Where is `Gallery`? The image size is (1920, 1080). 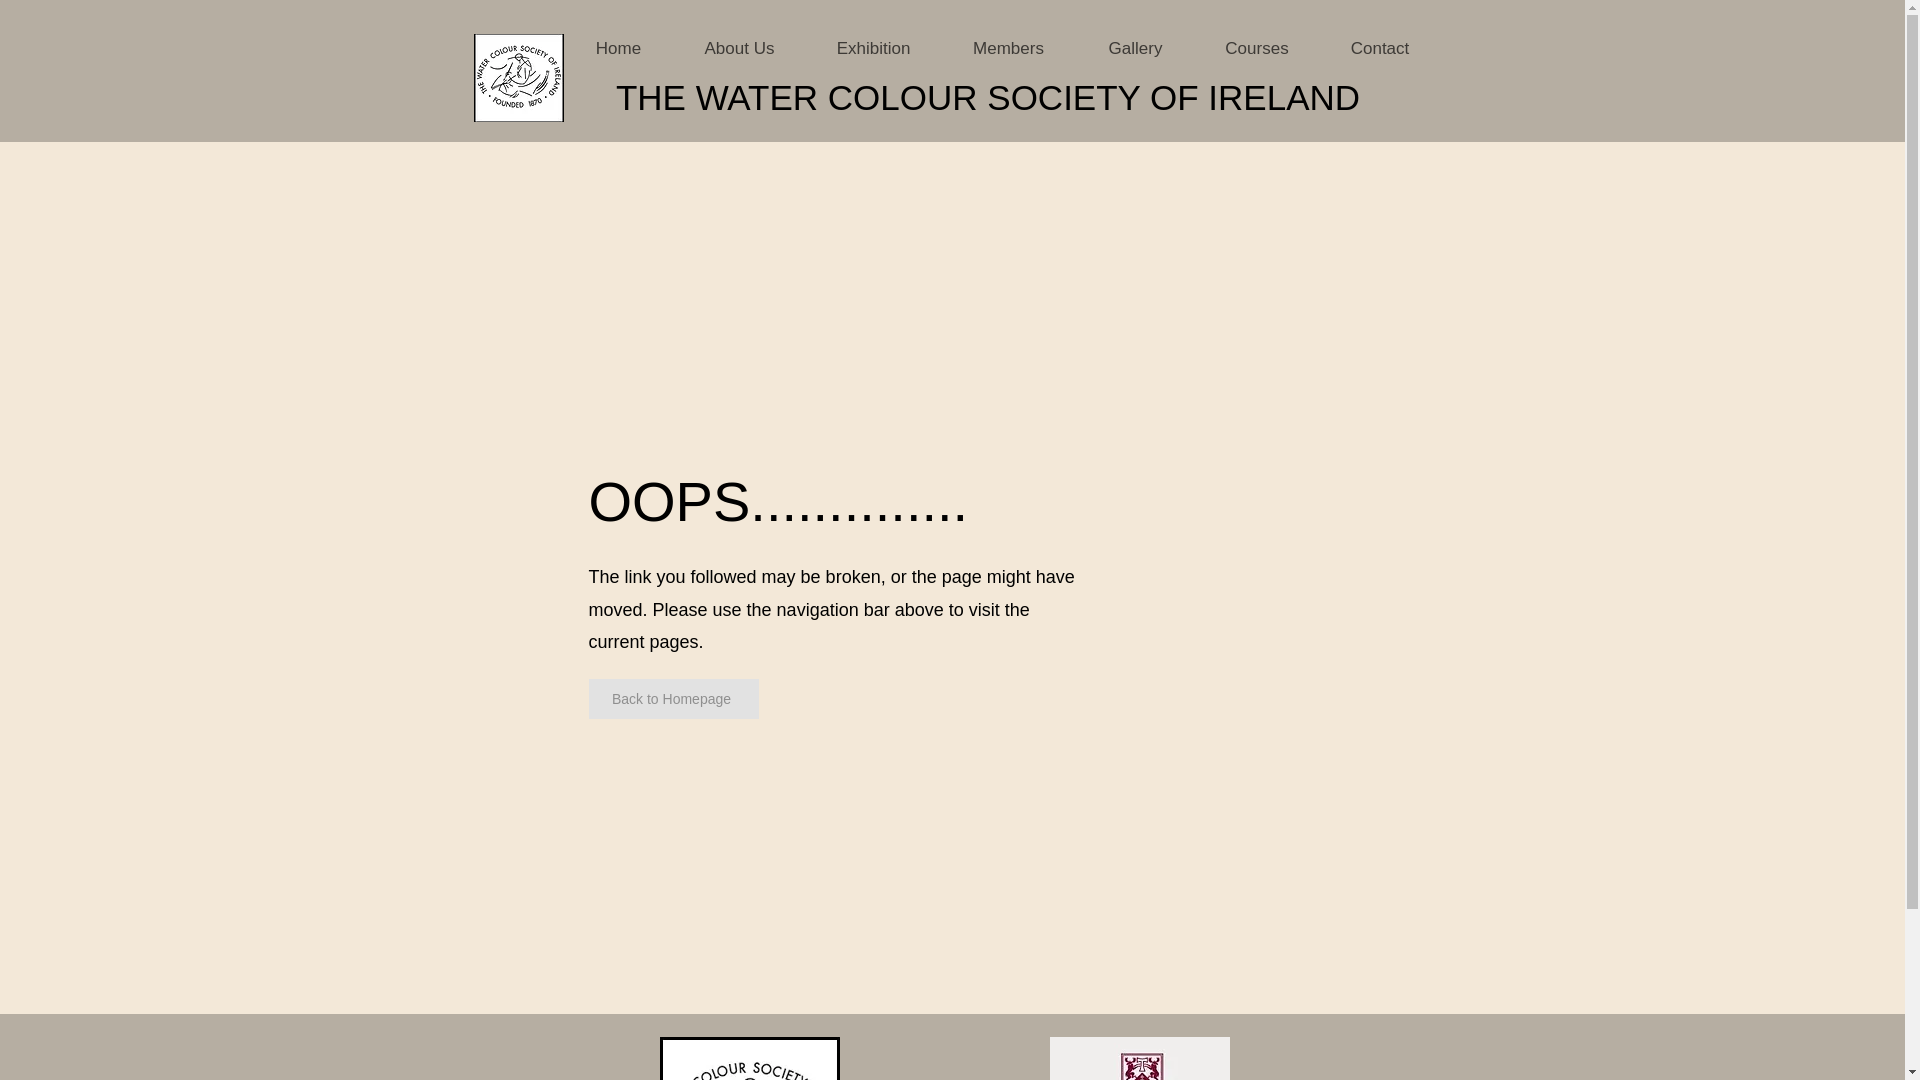 Gallery is located at coordinates (1136, 49).